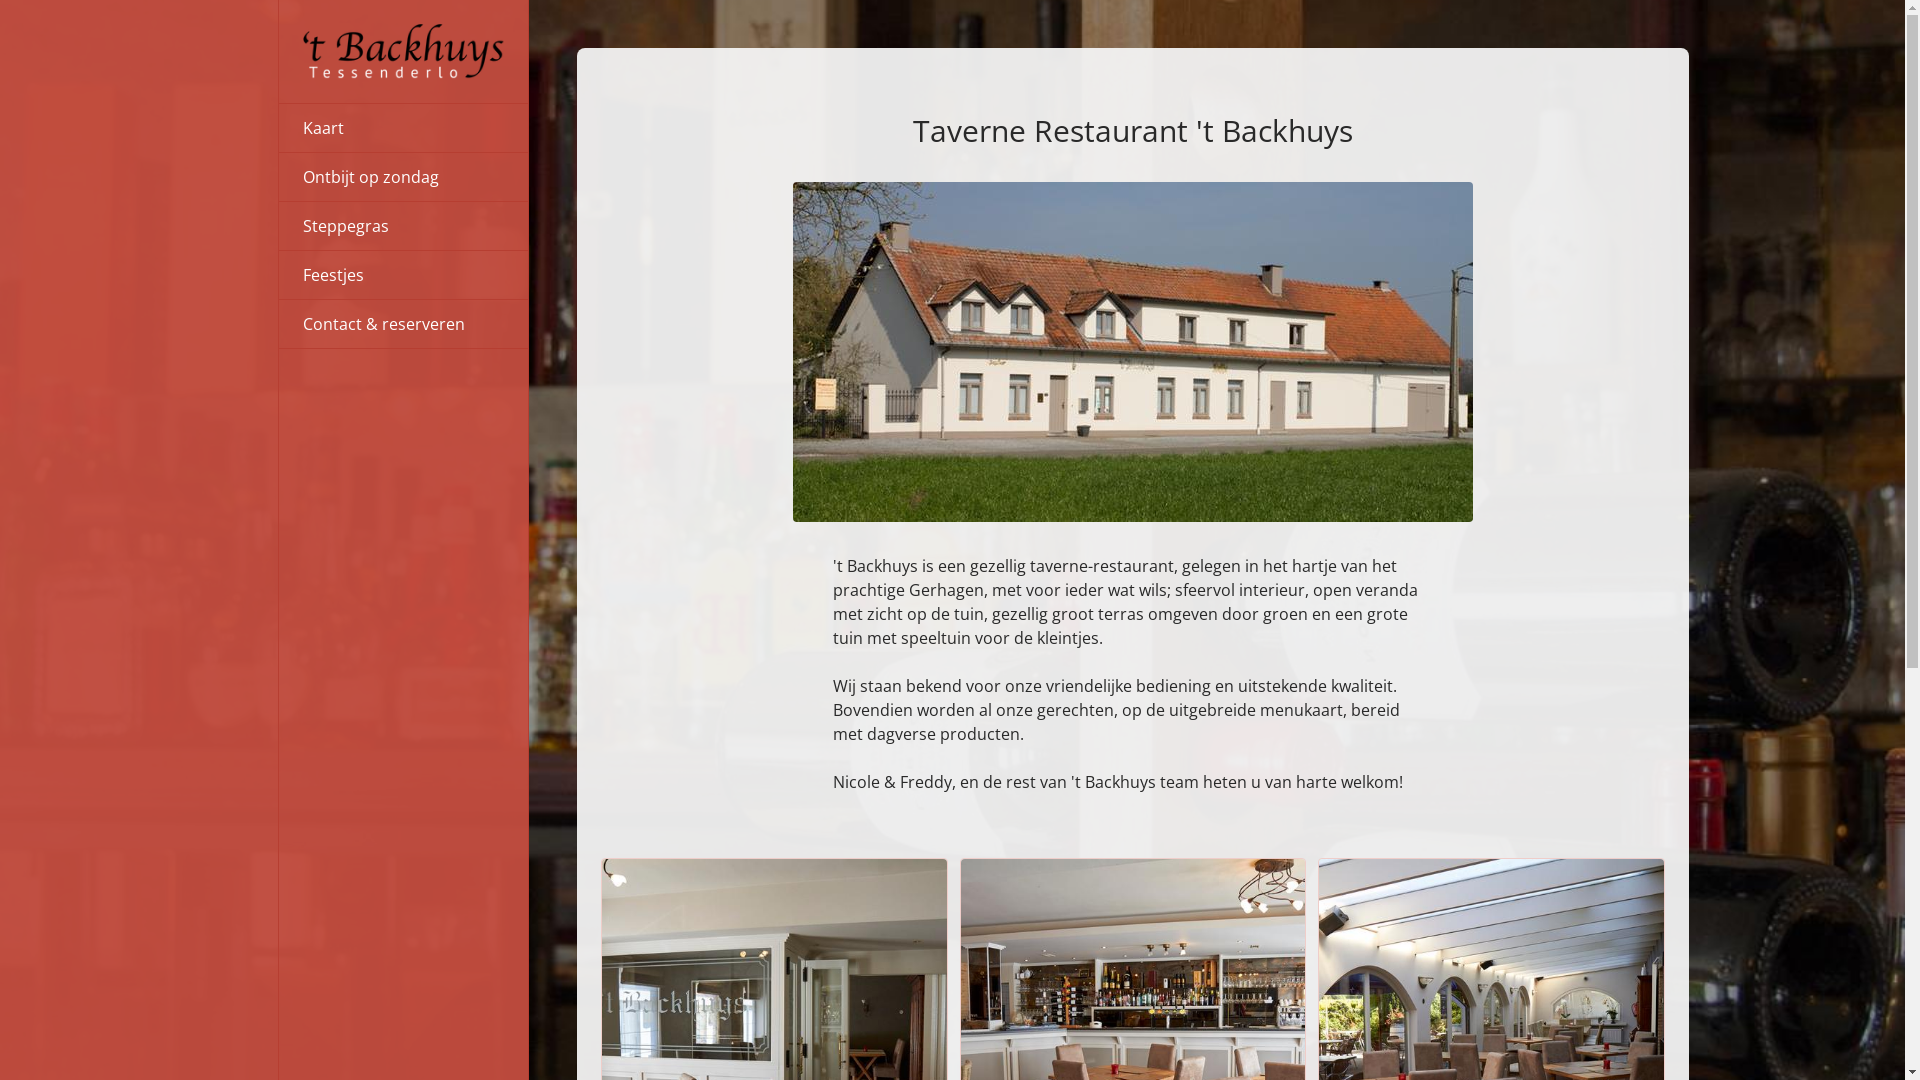  Describe the element at coordinates (404, 226) in the screenshot. I see `Steppegras` at that location.